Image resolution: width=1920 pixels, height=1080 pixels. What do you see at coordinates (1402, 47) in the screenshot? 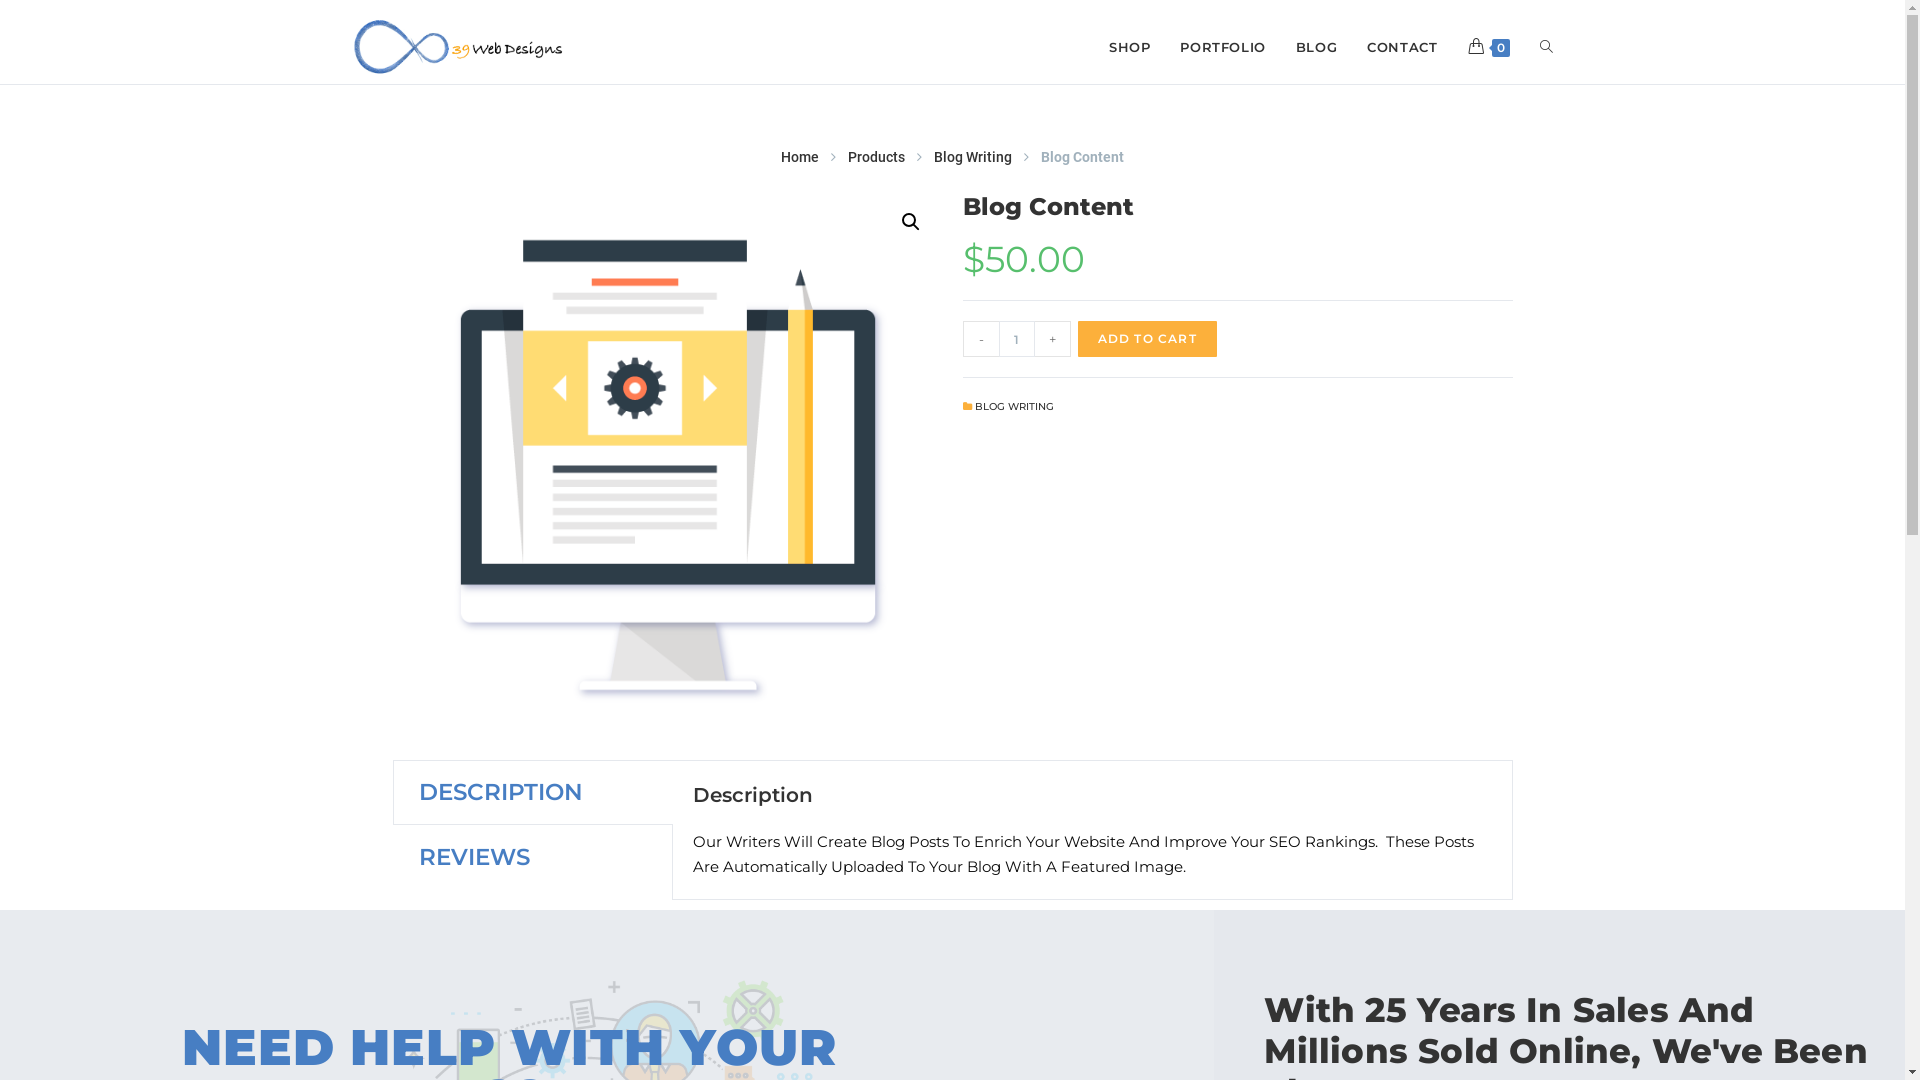
I see `CONTACT` at bounding box center [1402, 47].